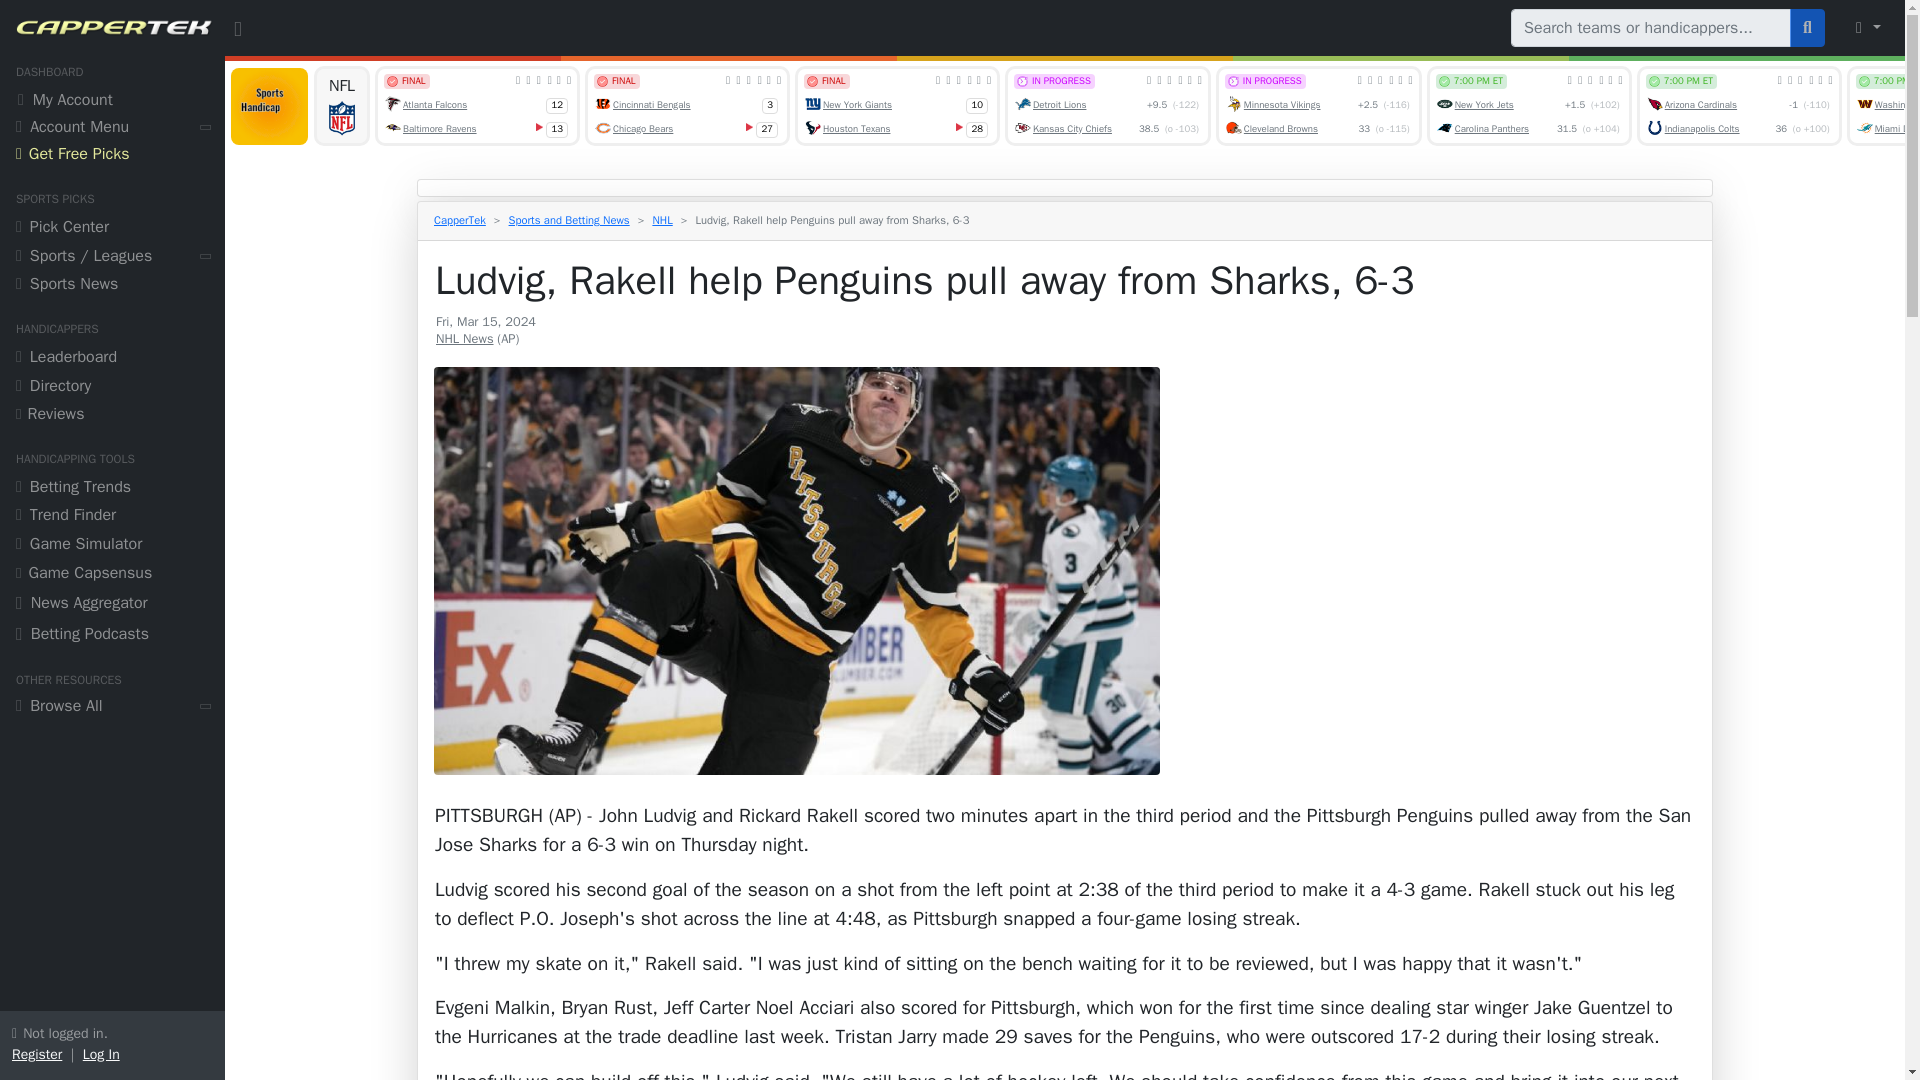 This screenshot has height=1080, width=1920. What do you see at coordinates (112, 388) in the screenshot?
I see `Directory` at bounding box center [112, 388].